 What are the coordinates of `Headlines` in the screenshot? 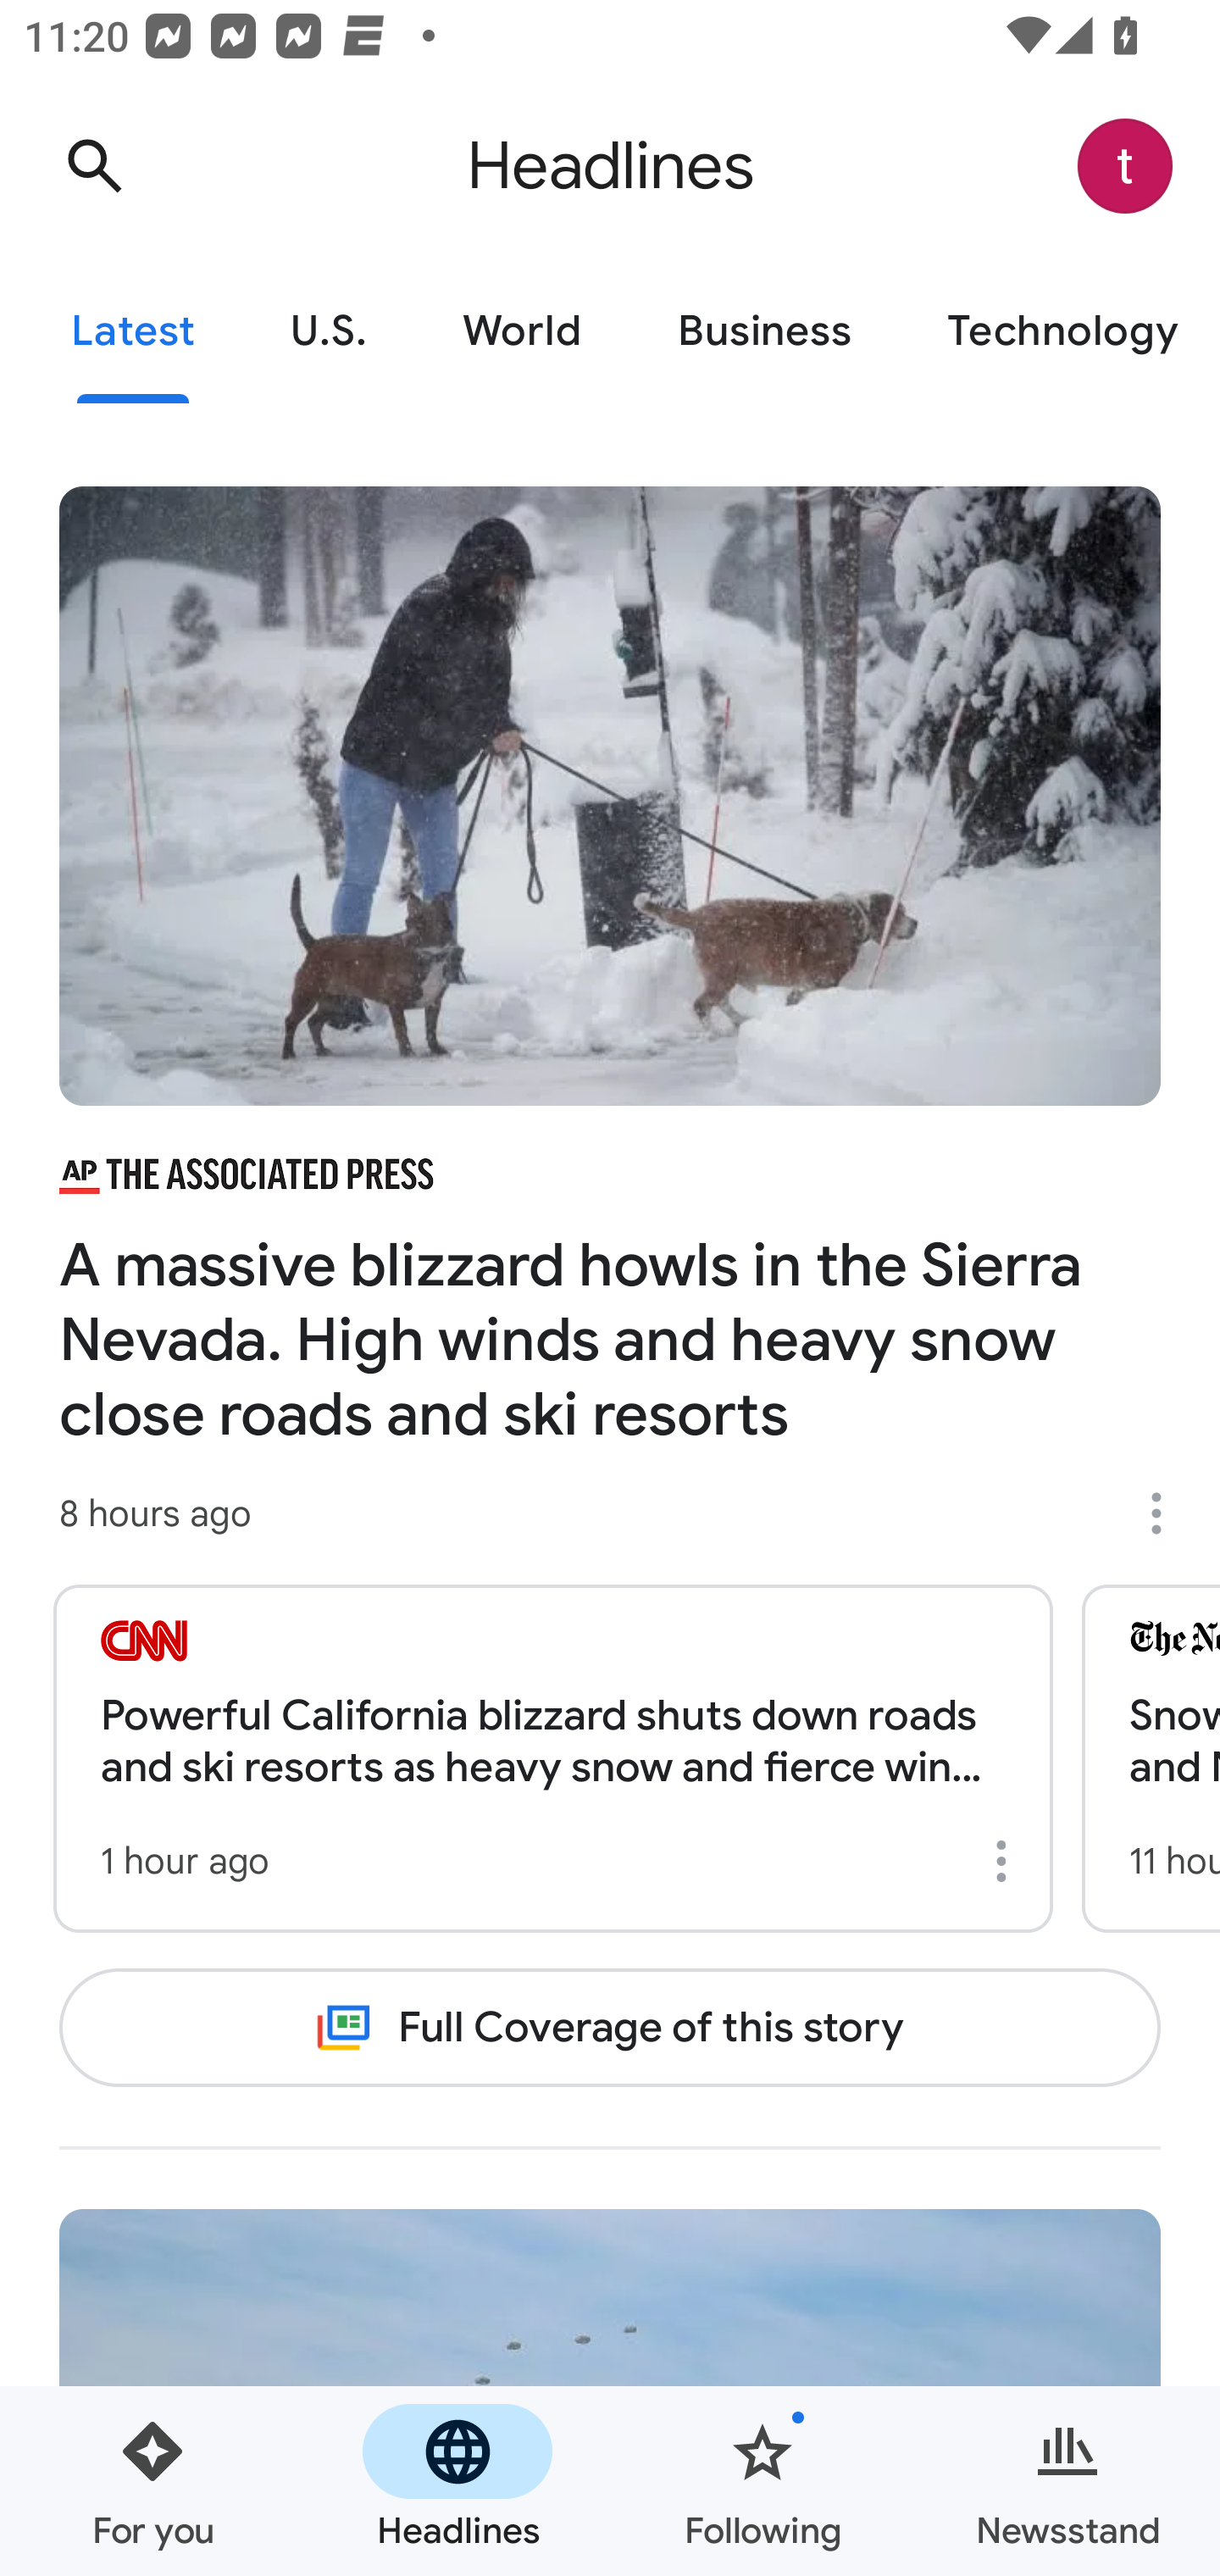 It's located at (457, 2481).